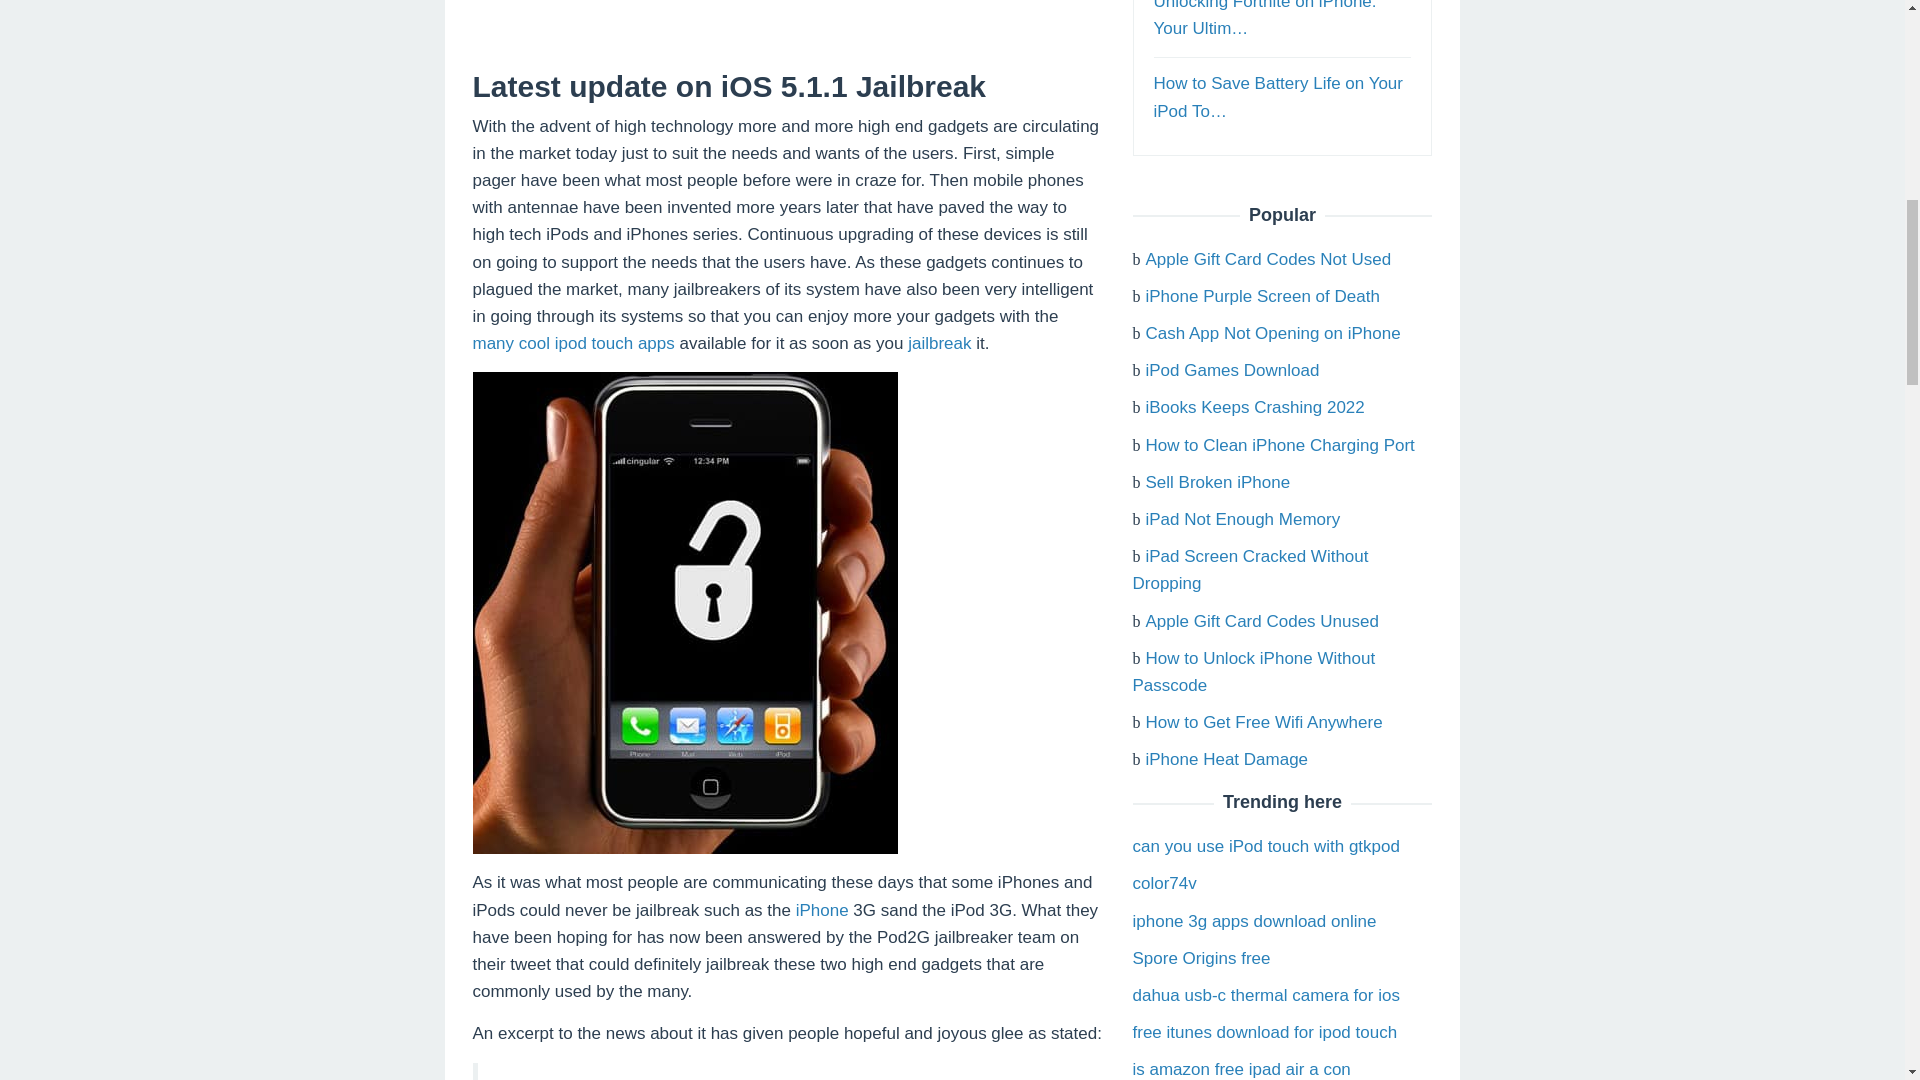 The image size is (1920, 1080). What do you see at coordinates (572, 343) in the screenshot?
I see `many cool ipod touch apps` at bounding box center [572, 343].